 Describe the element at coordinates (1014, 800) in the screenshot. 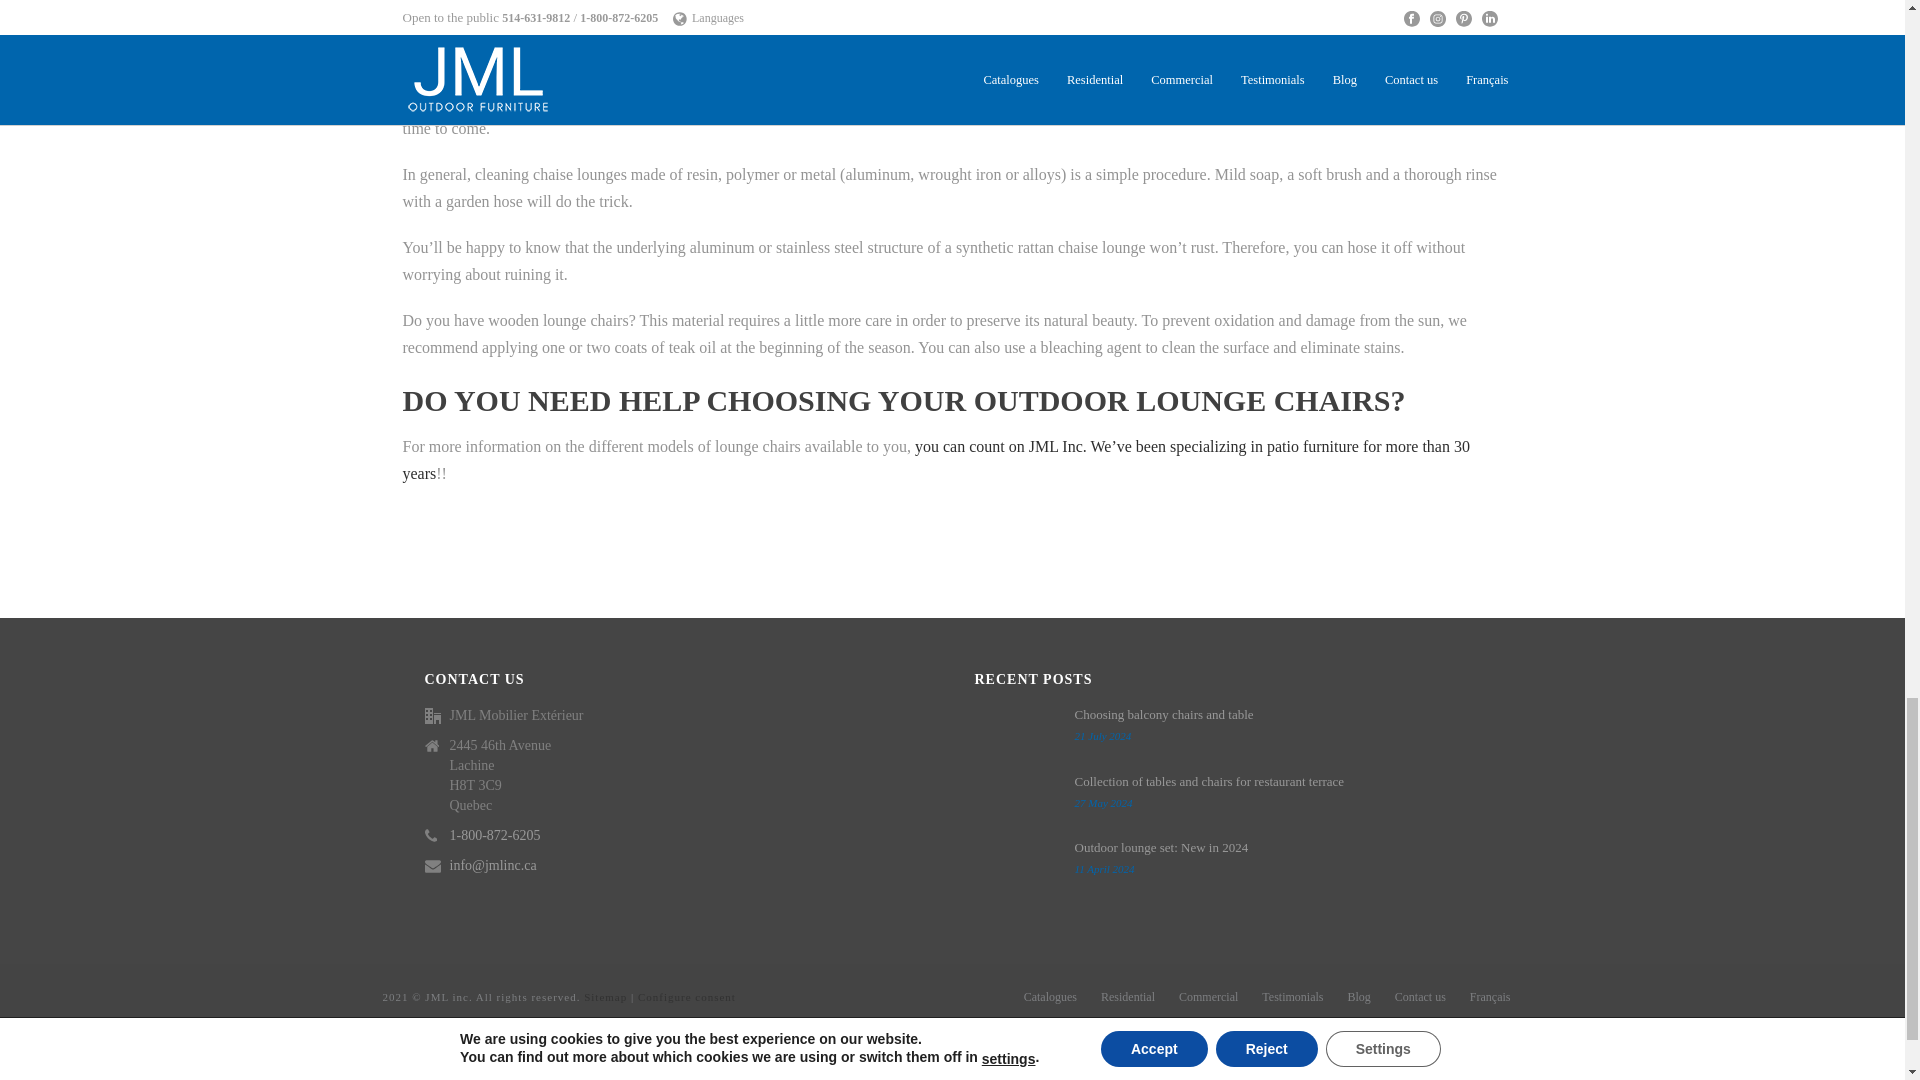

I see `Collection of tables and chairs for restaurant terrace` at that location.